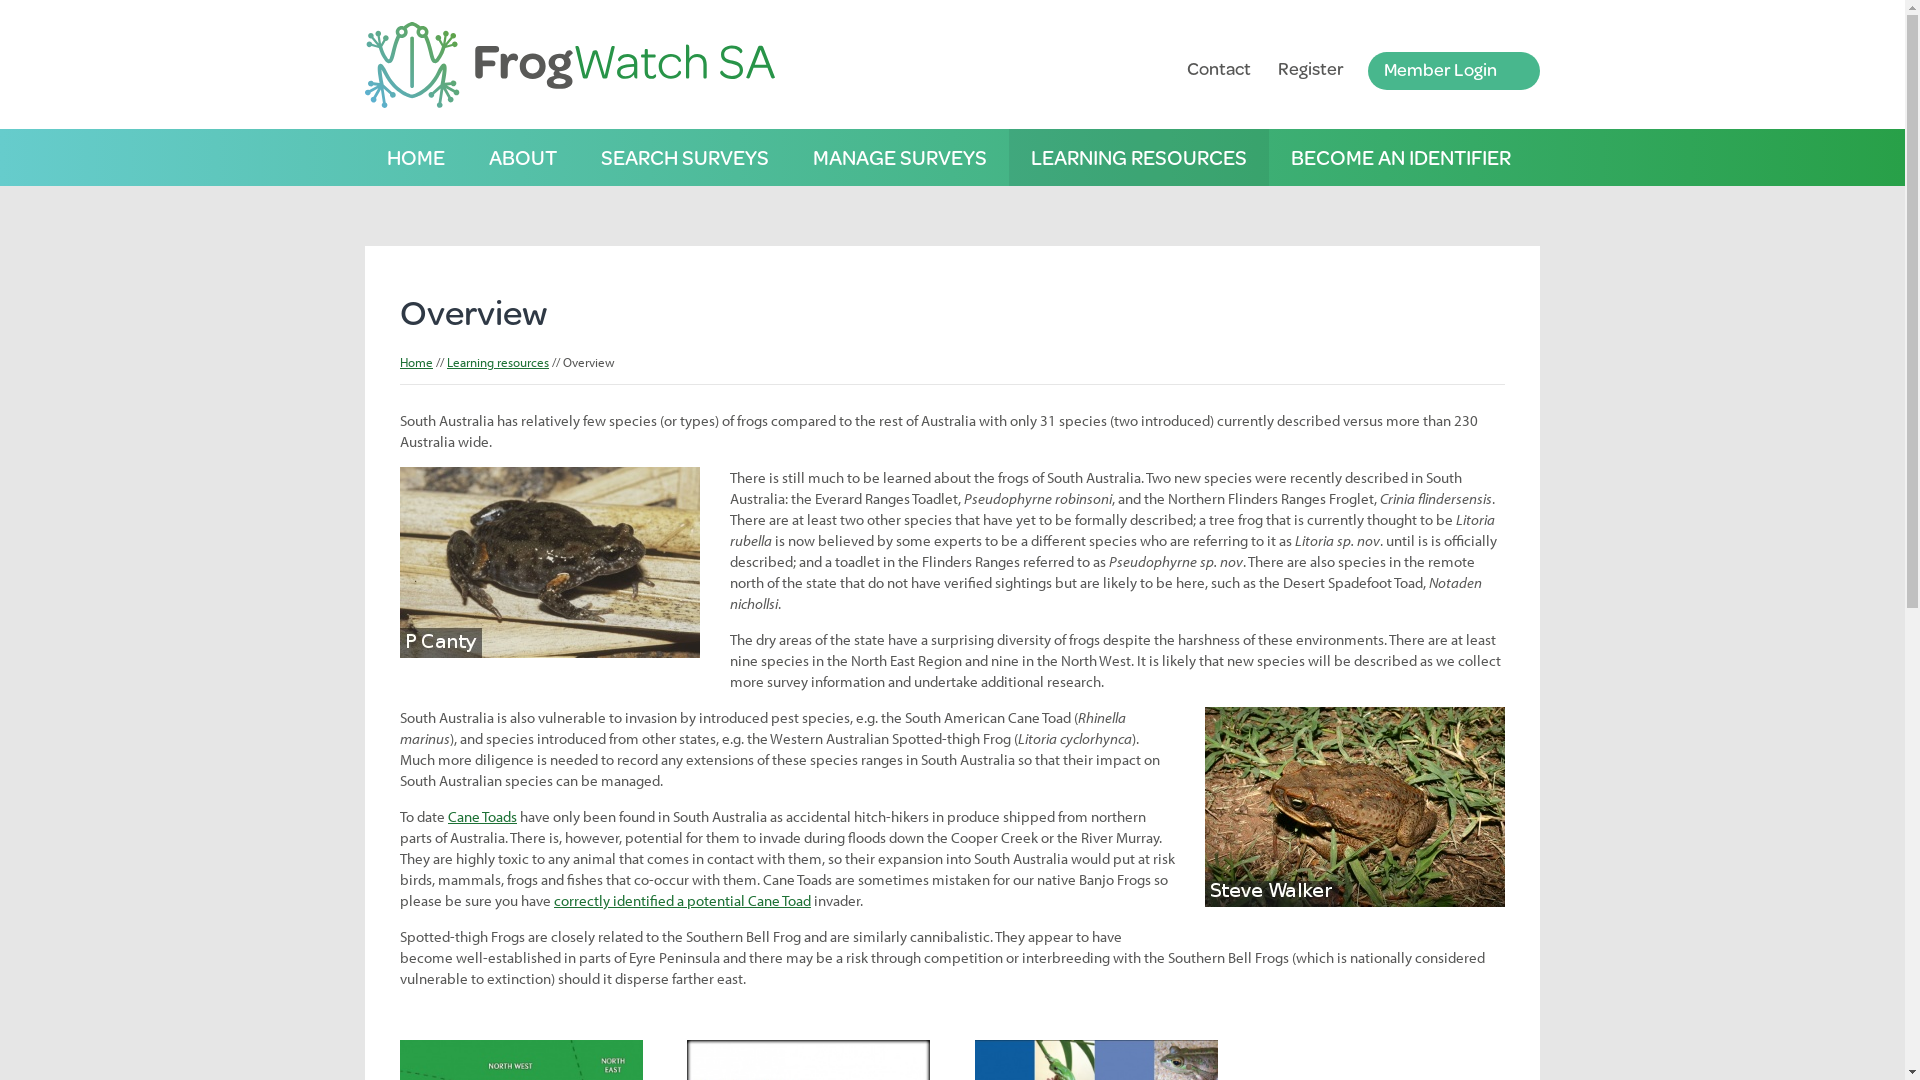  I want to click on Register, so click(1311, 68).